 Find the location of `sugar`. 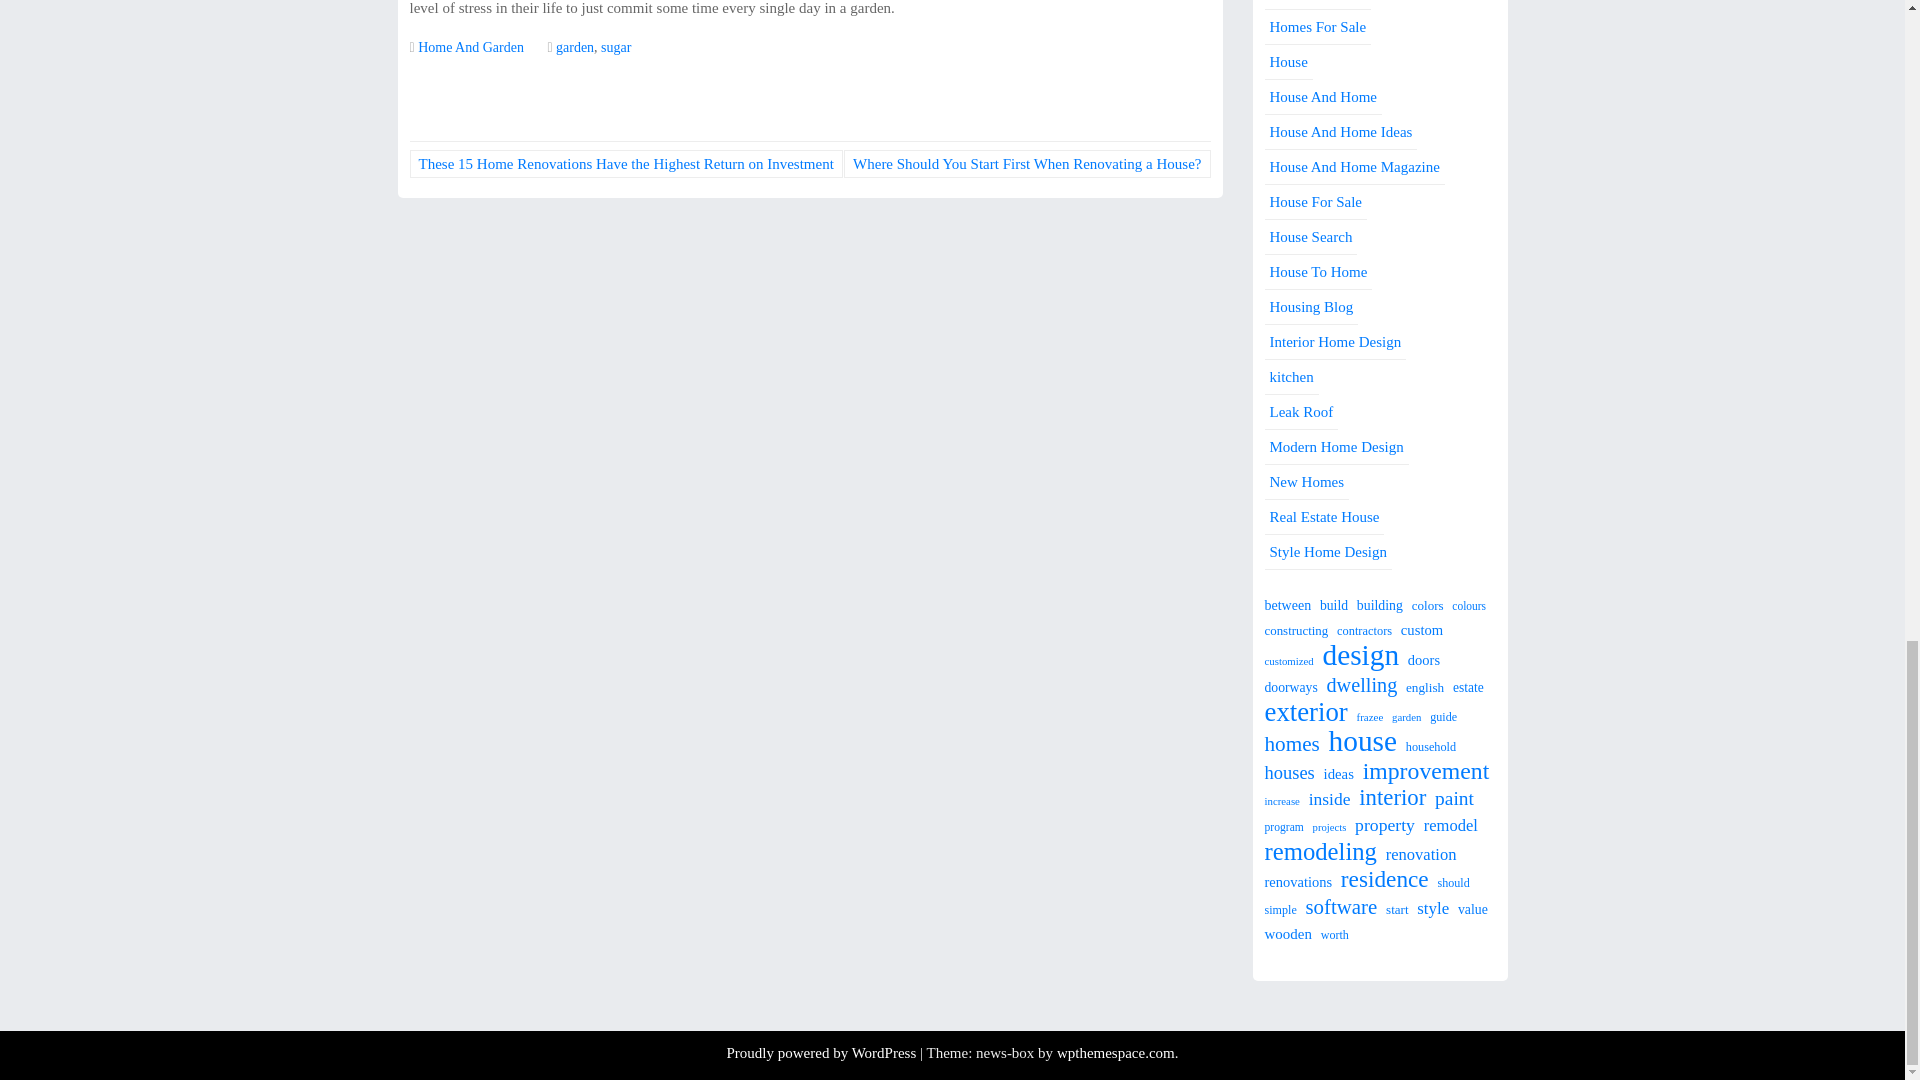

sugar is located at coordinates (616, 47).